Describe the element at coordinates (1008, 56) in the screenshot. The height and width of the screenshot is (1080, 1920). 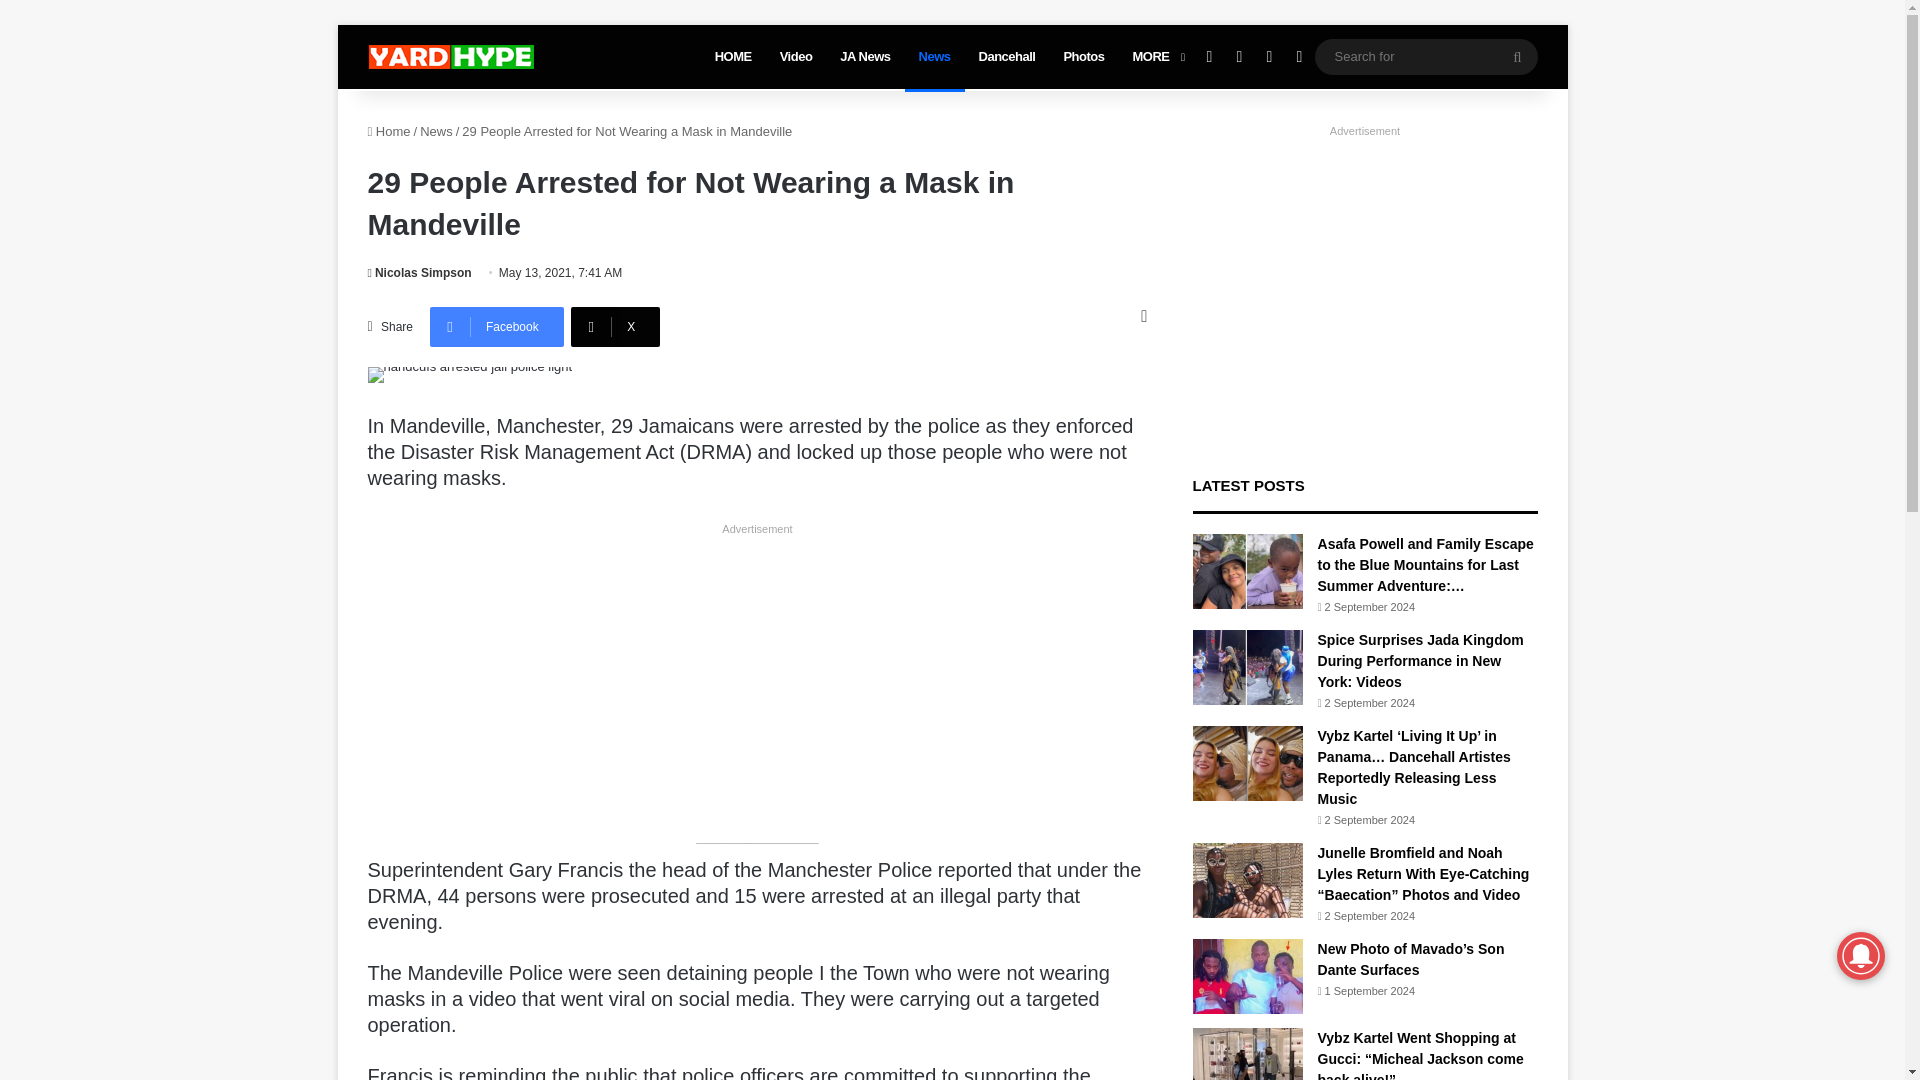
I see `Dancehall` at that location.